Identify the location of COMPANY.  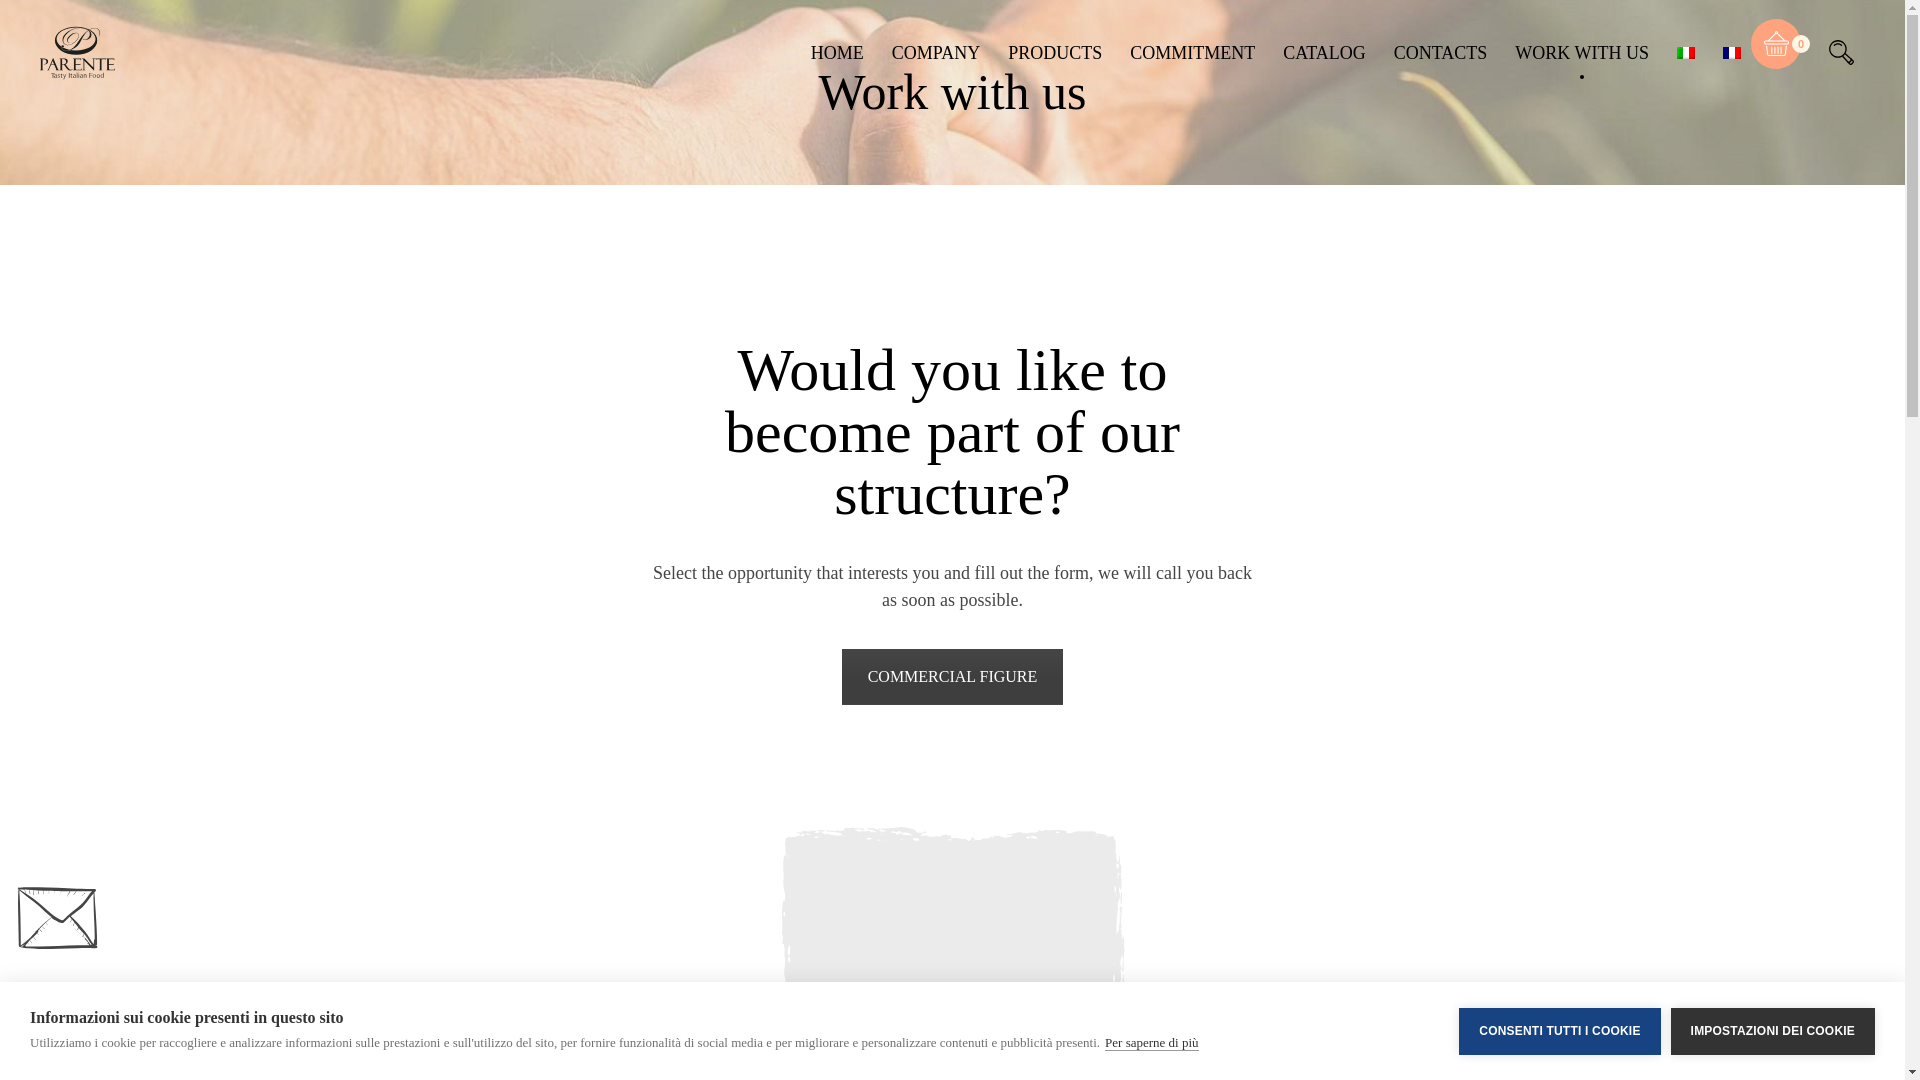
(936, 52).